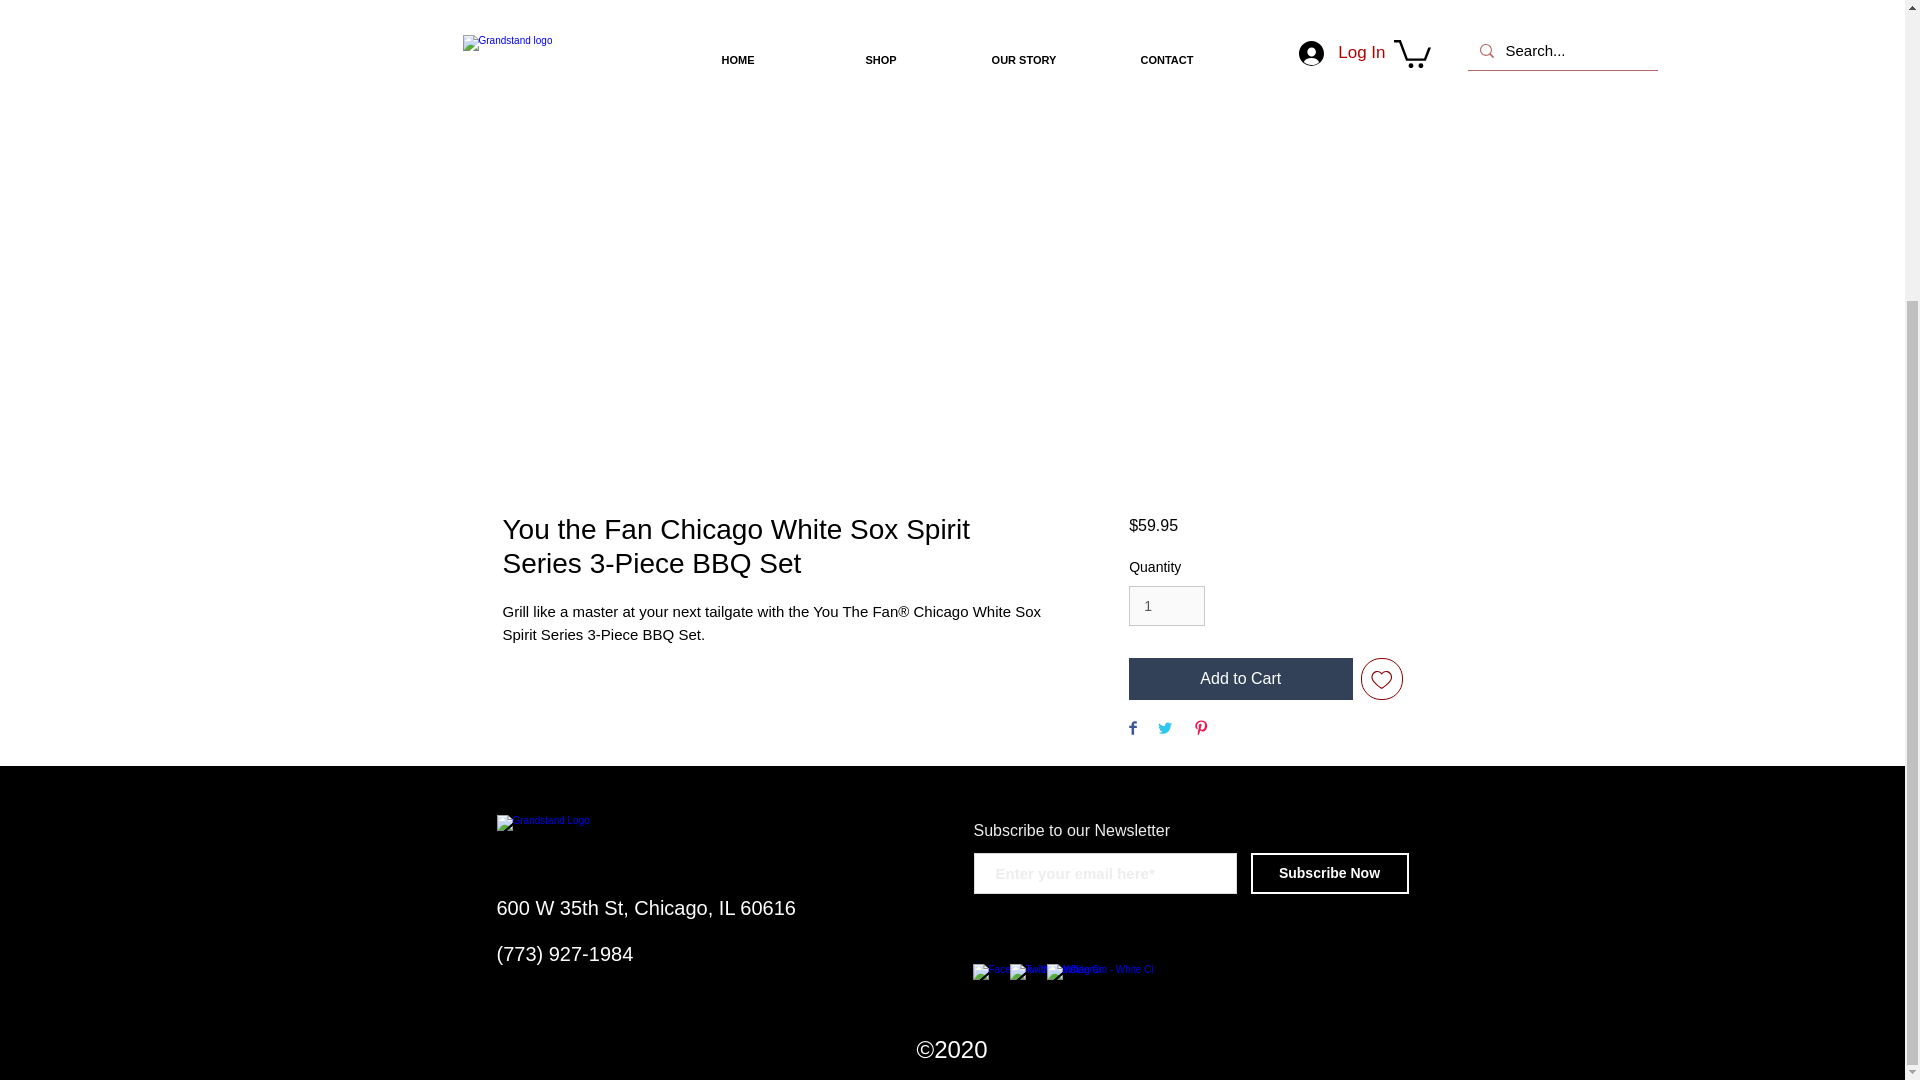 This screenshot has height=1080, width=1920. What do you see at coordinates (1166, 606) in the screenshot?
I see `1` at bounding box center [1166, 606].